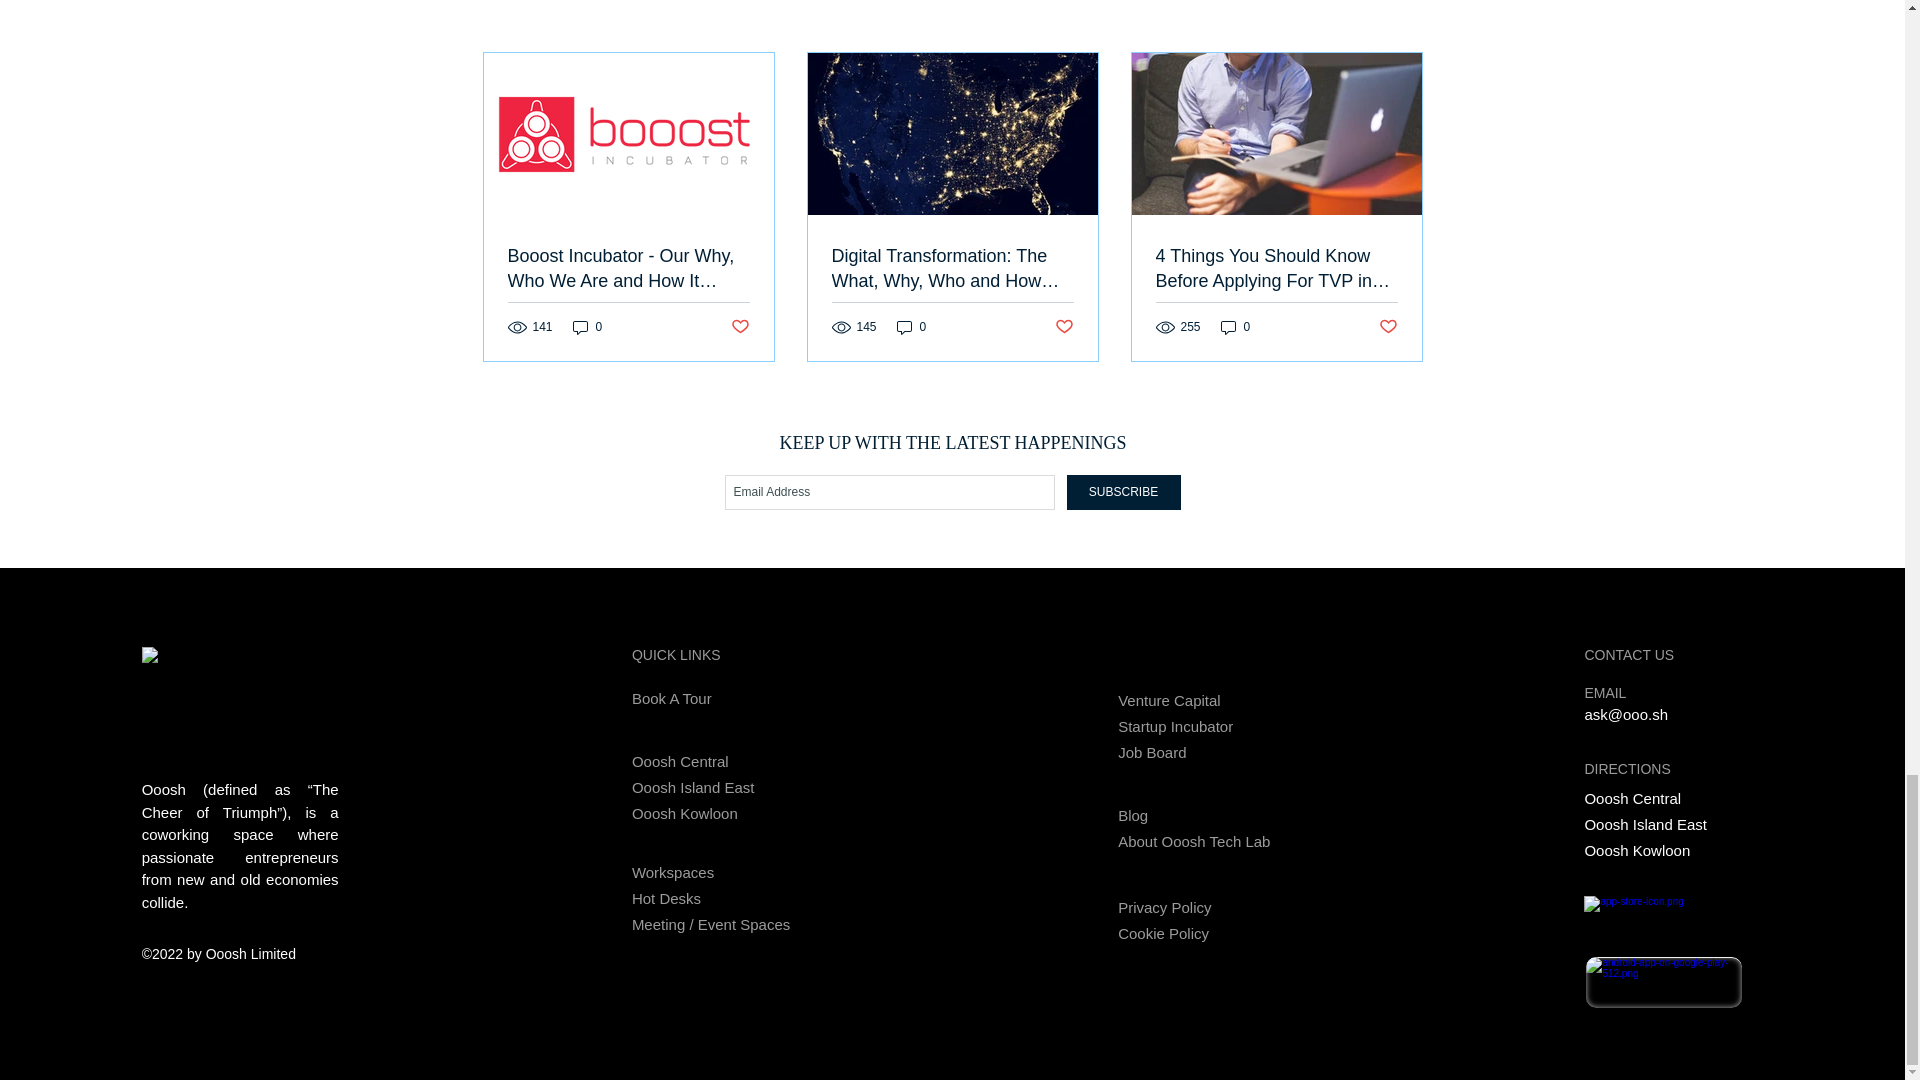 The image size is (1920, 1080). What do you see at coordinates (587, 326) in the screenshot?
I see `0` at bounding box center [587, 326].